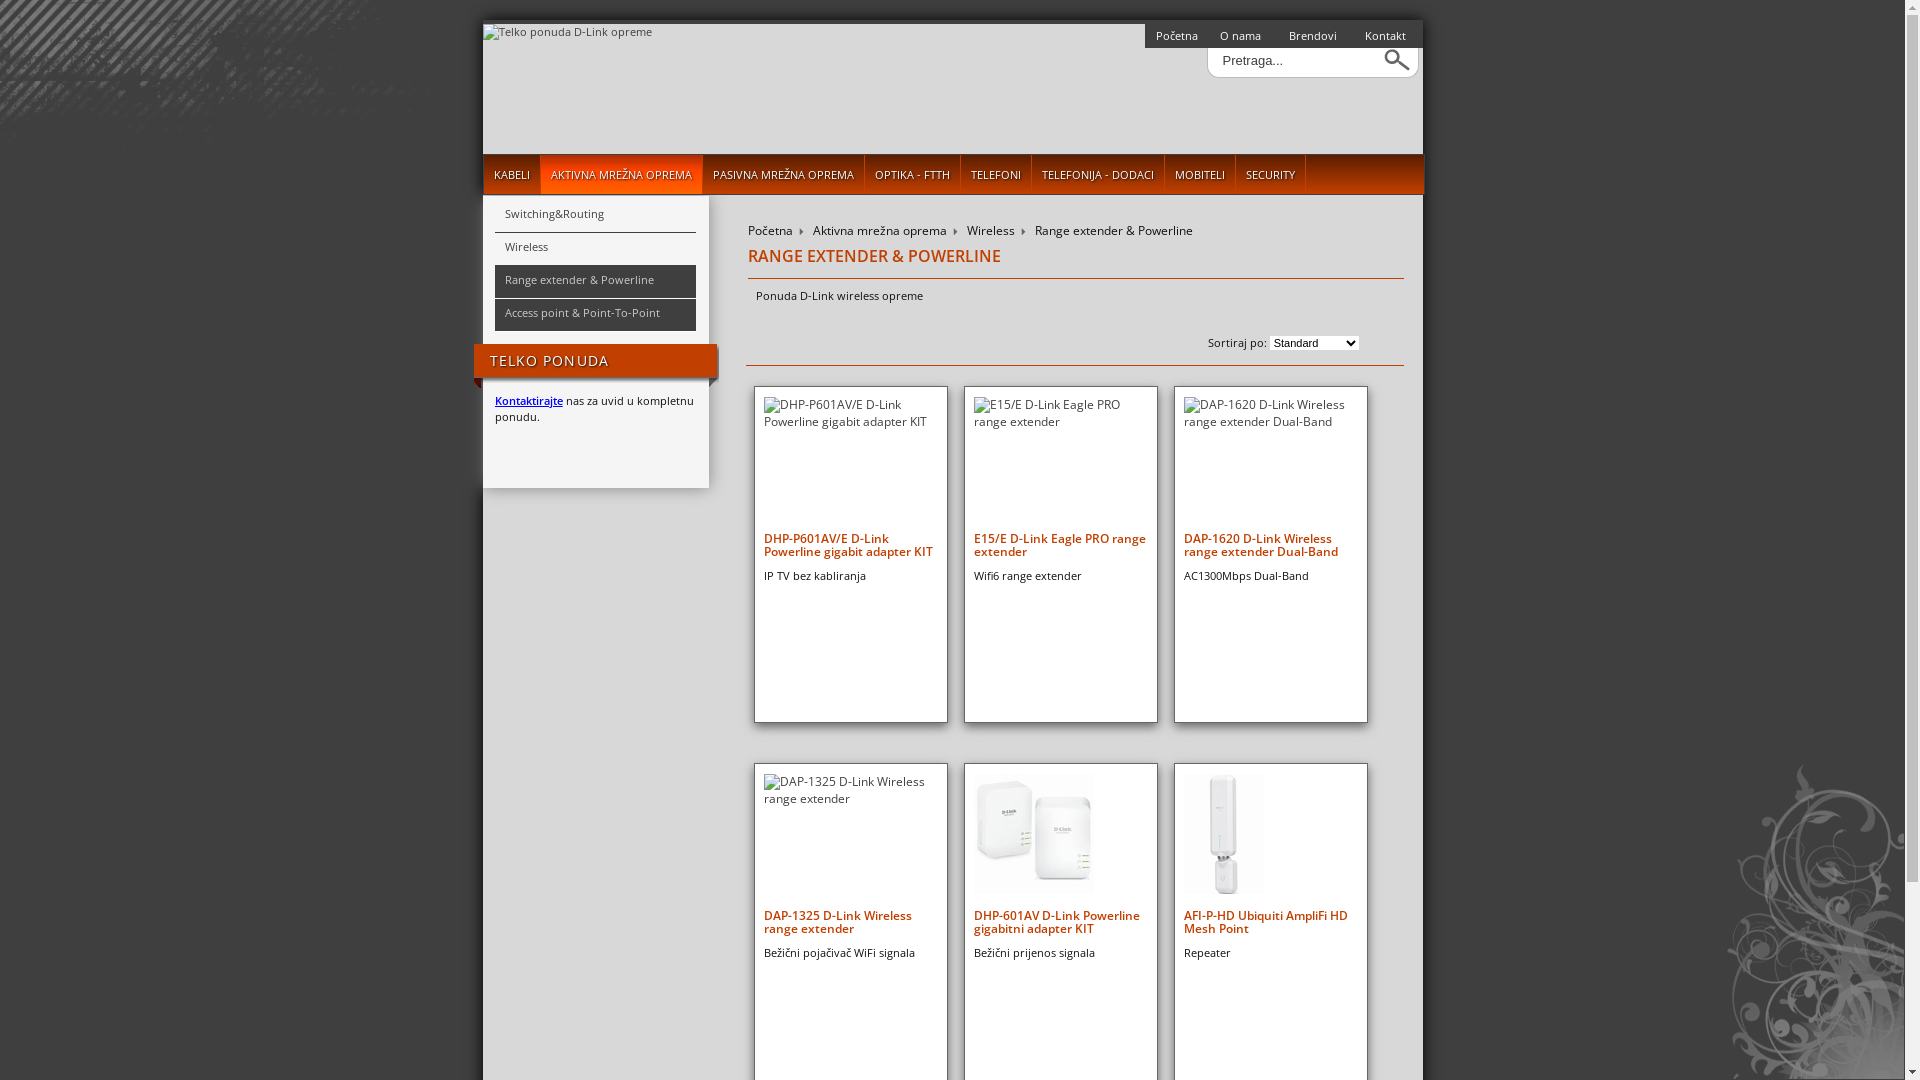  I want to click on MOBITELI, so click(1200, 174).